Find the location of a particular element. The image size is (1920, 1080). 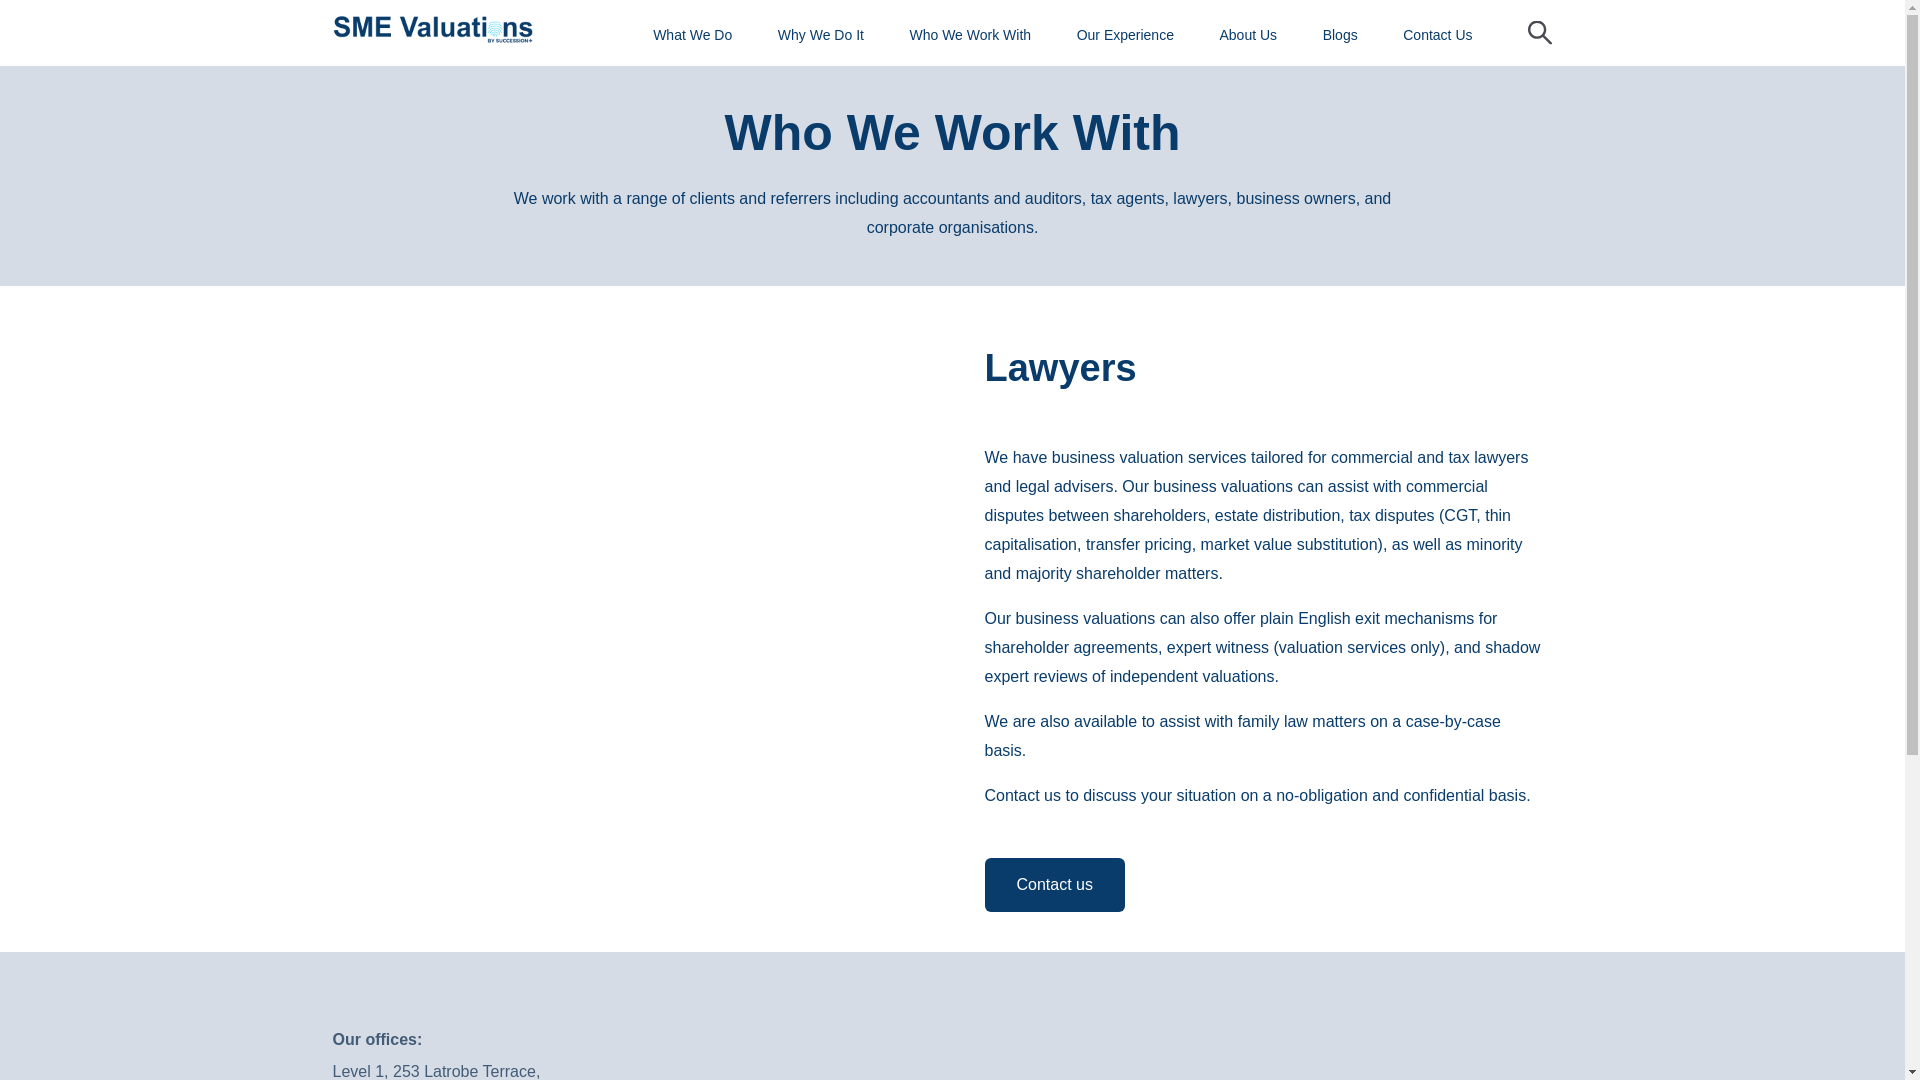

What We Do is located at coordinates (692, 35).